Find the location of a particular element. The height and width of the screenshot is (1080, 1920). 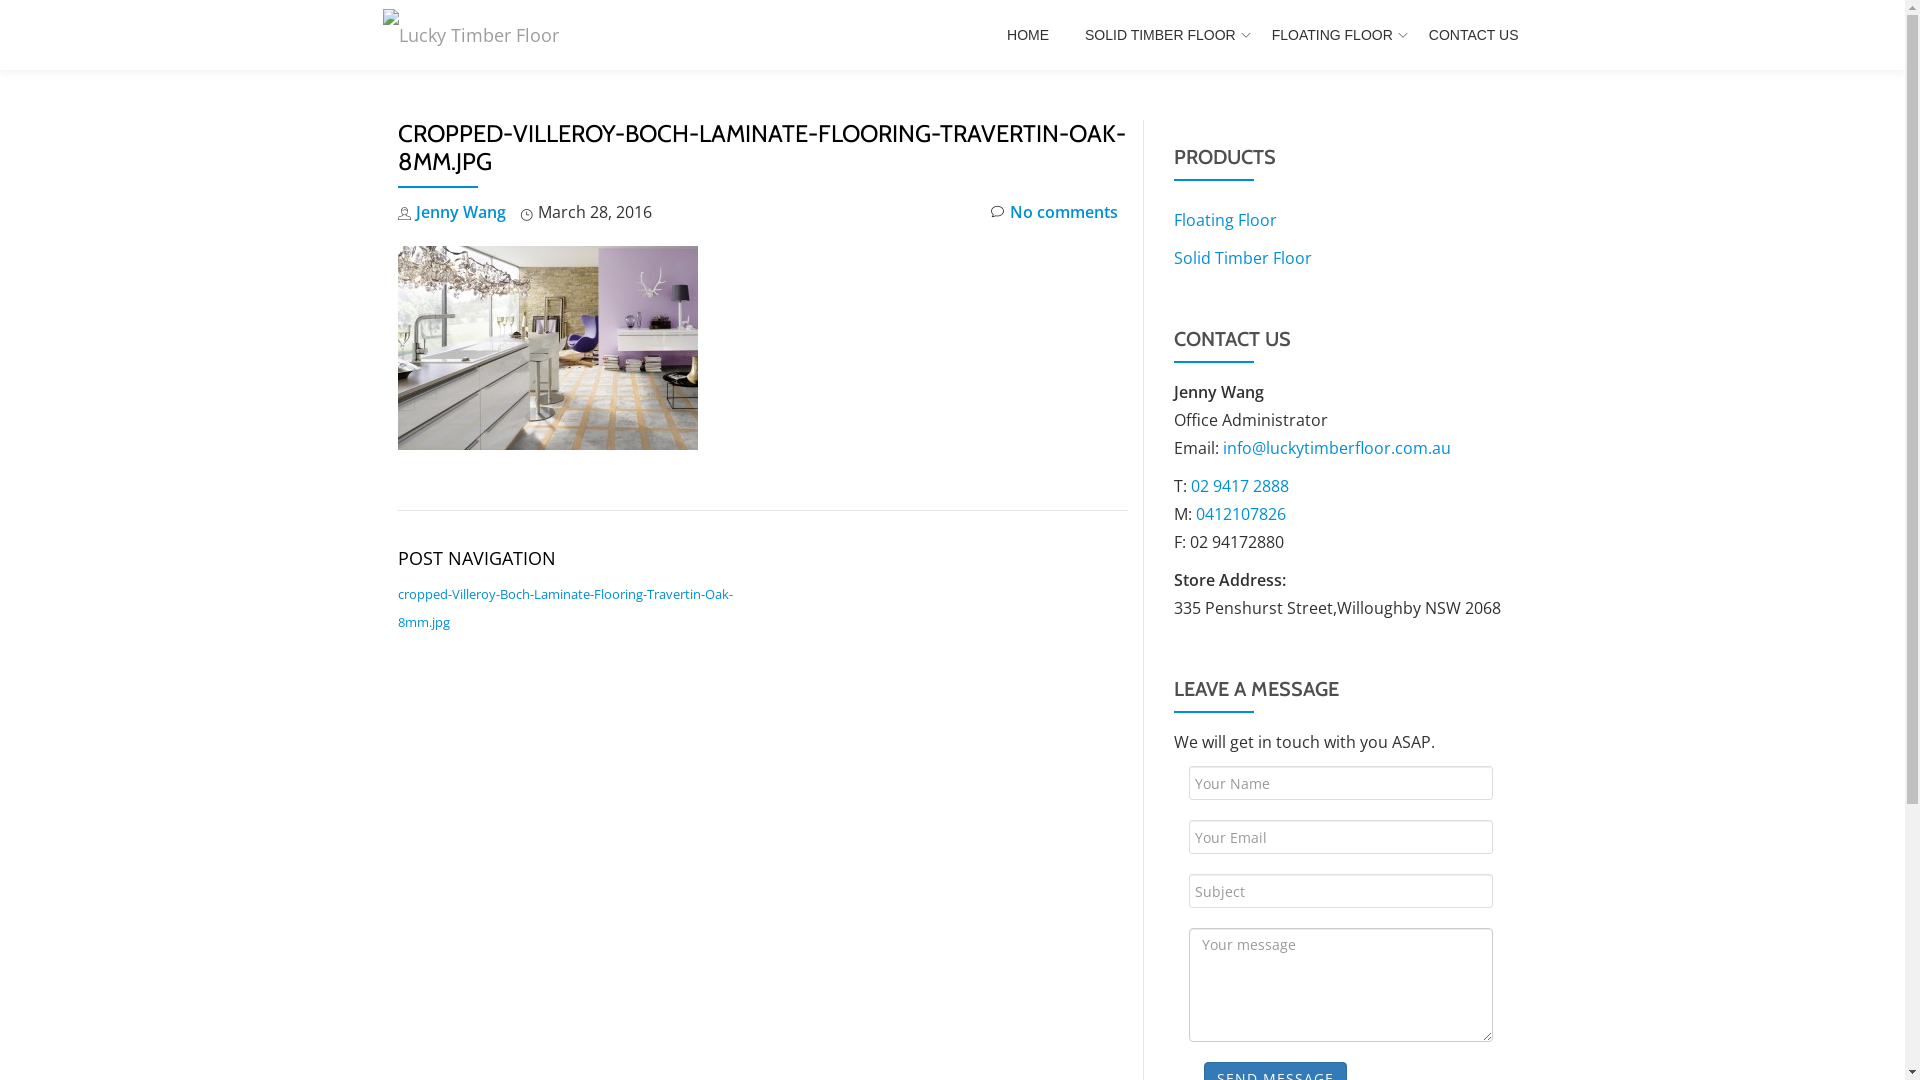

HOME is located at coordinates (1028, 35).